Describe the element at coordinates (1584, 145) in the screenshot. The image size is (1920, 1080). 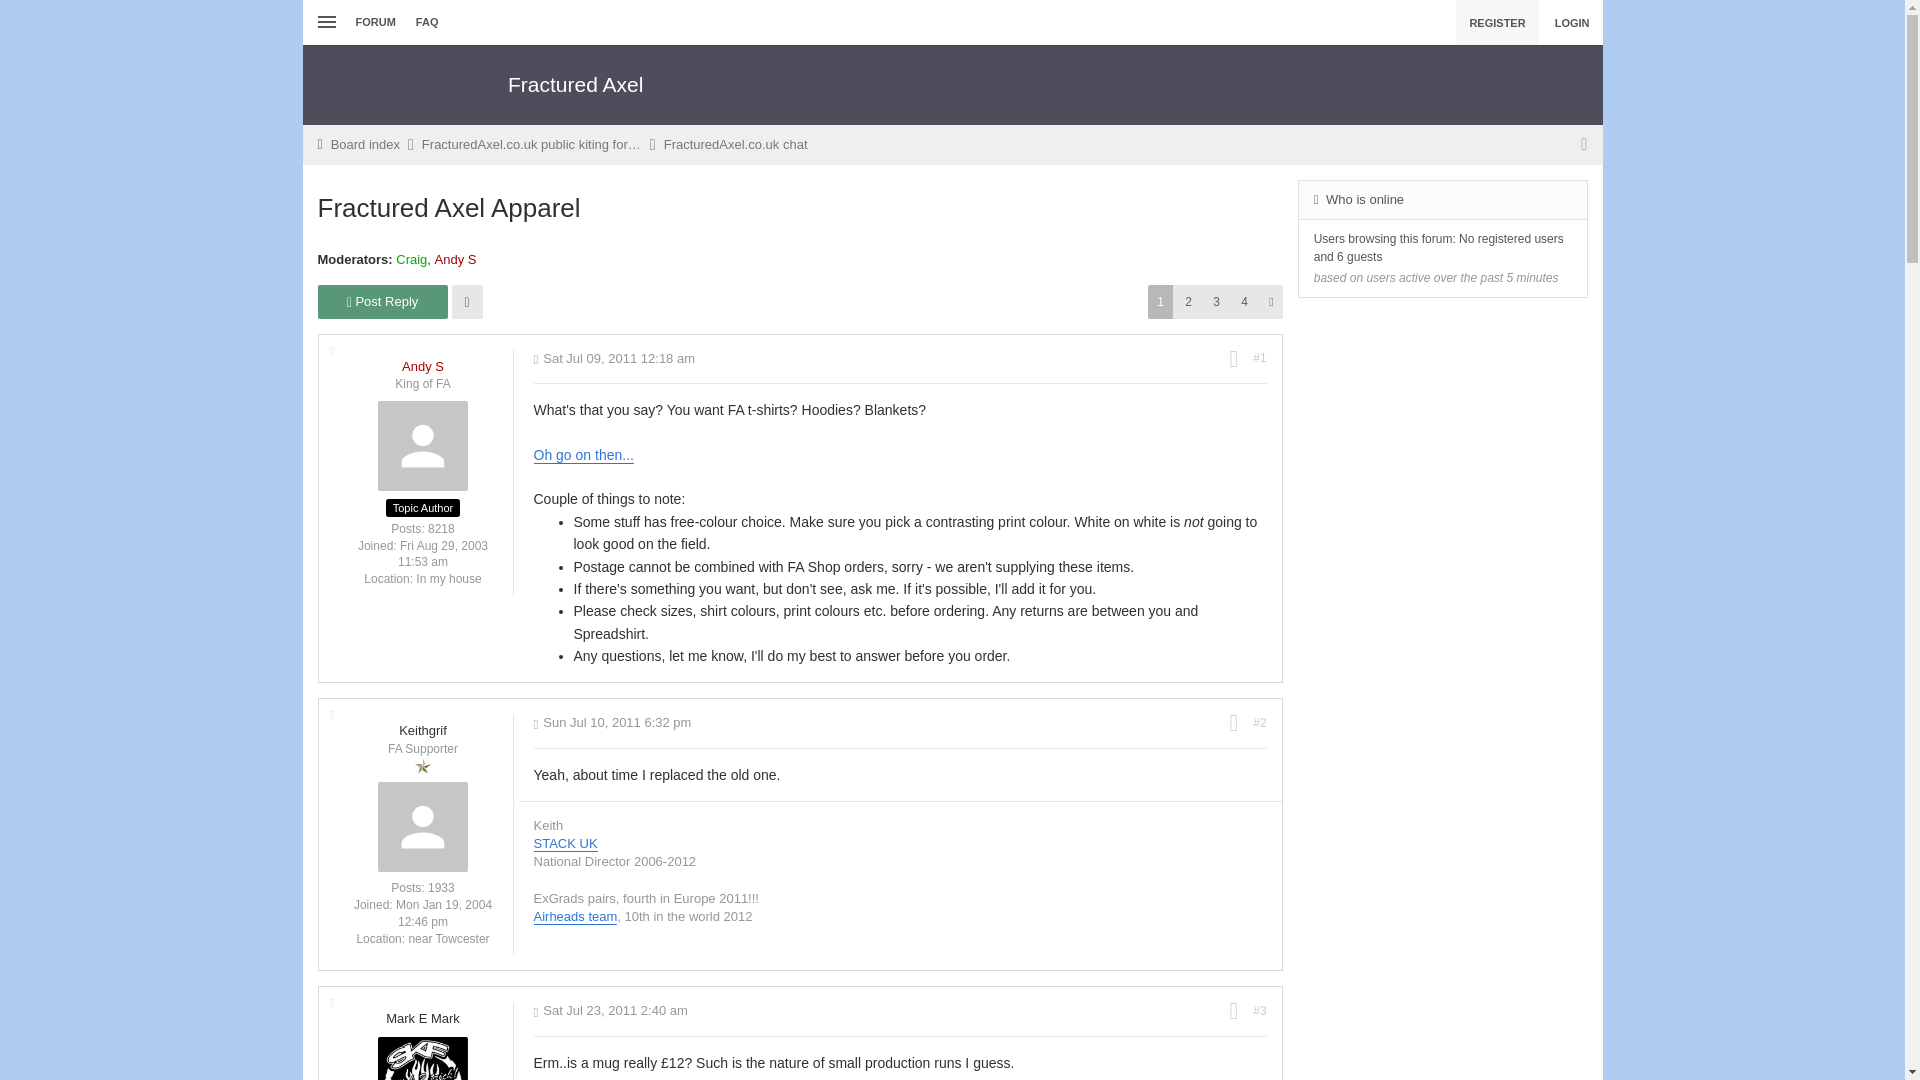
I see `Jump to` at that location.